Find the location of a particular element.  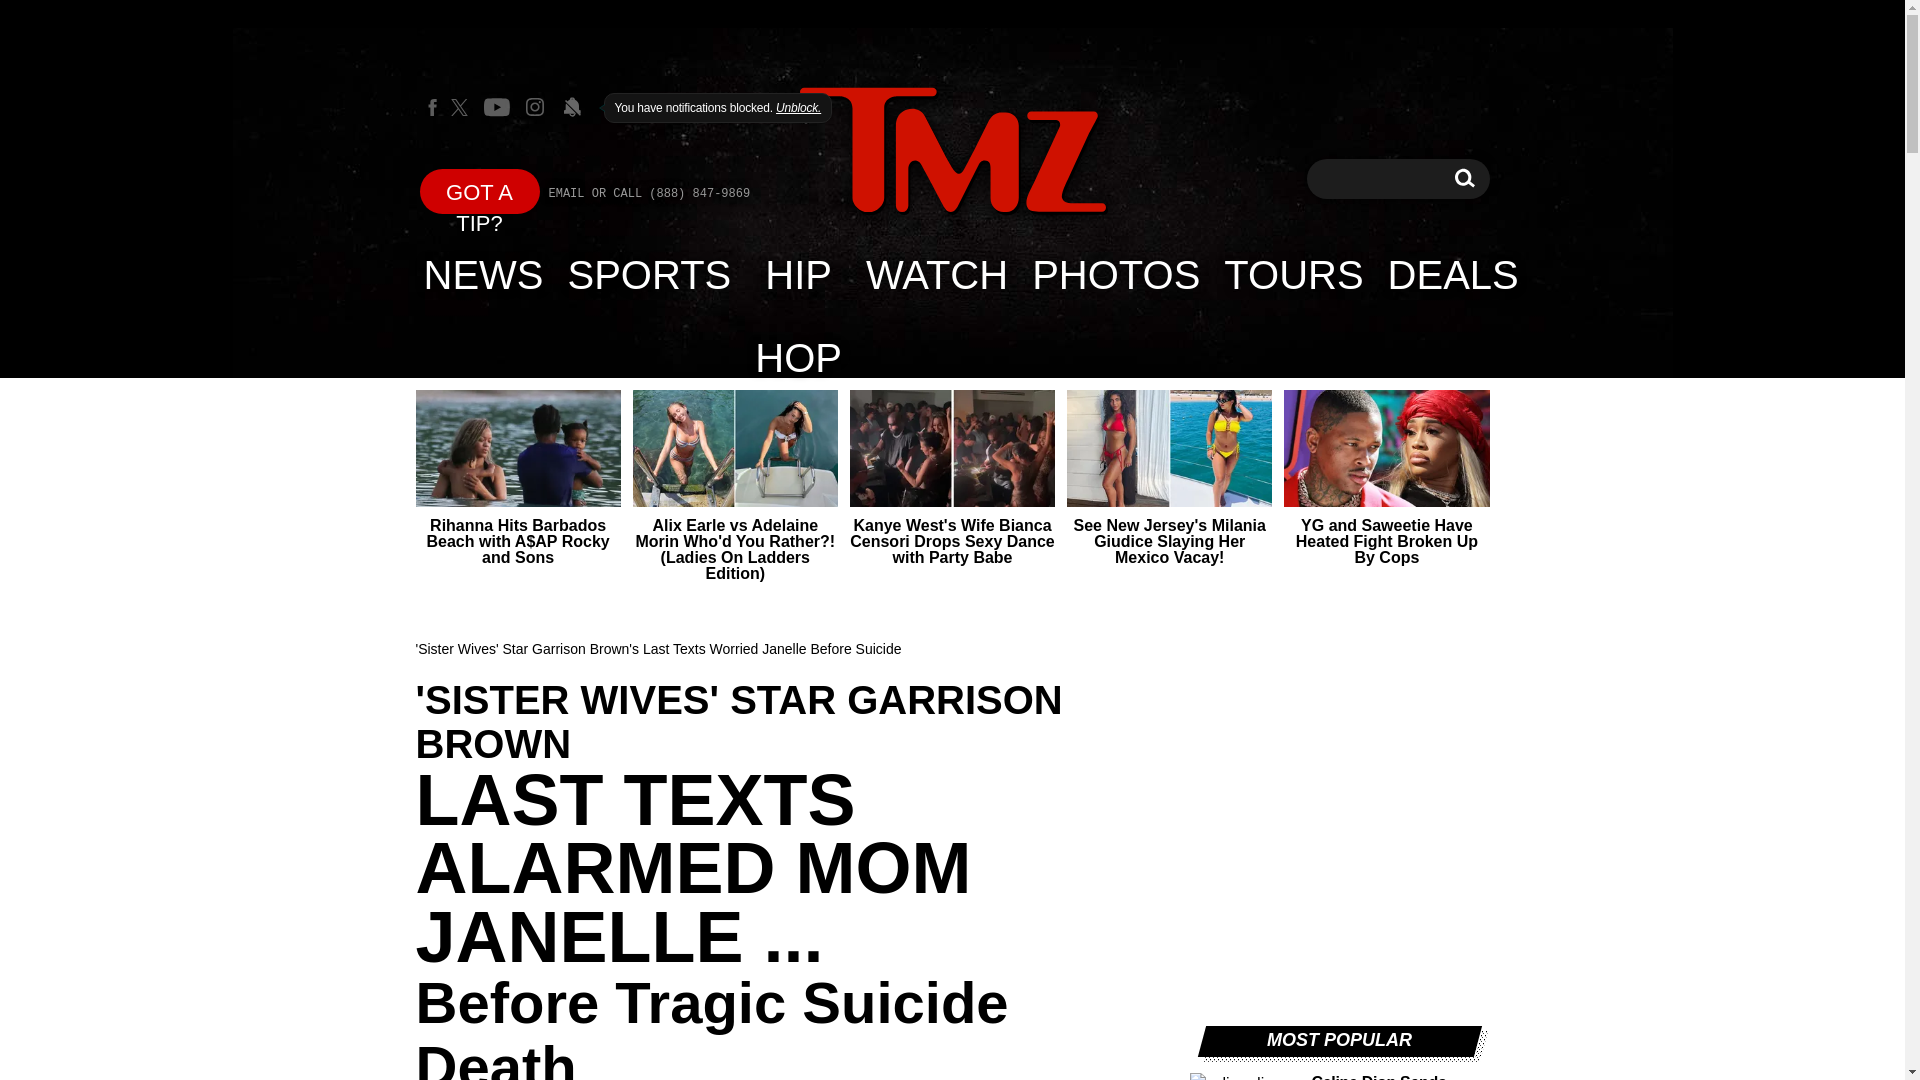

PHOTOS is located at coordinates (1115, 274).